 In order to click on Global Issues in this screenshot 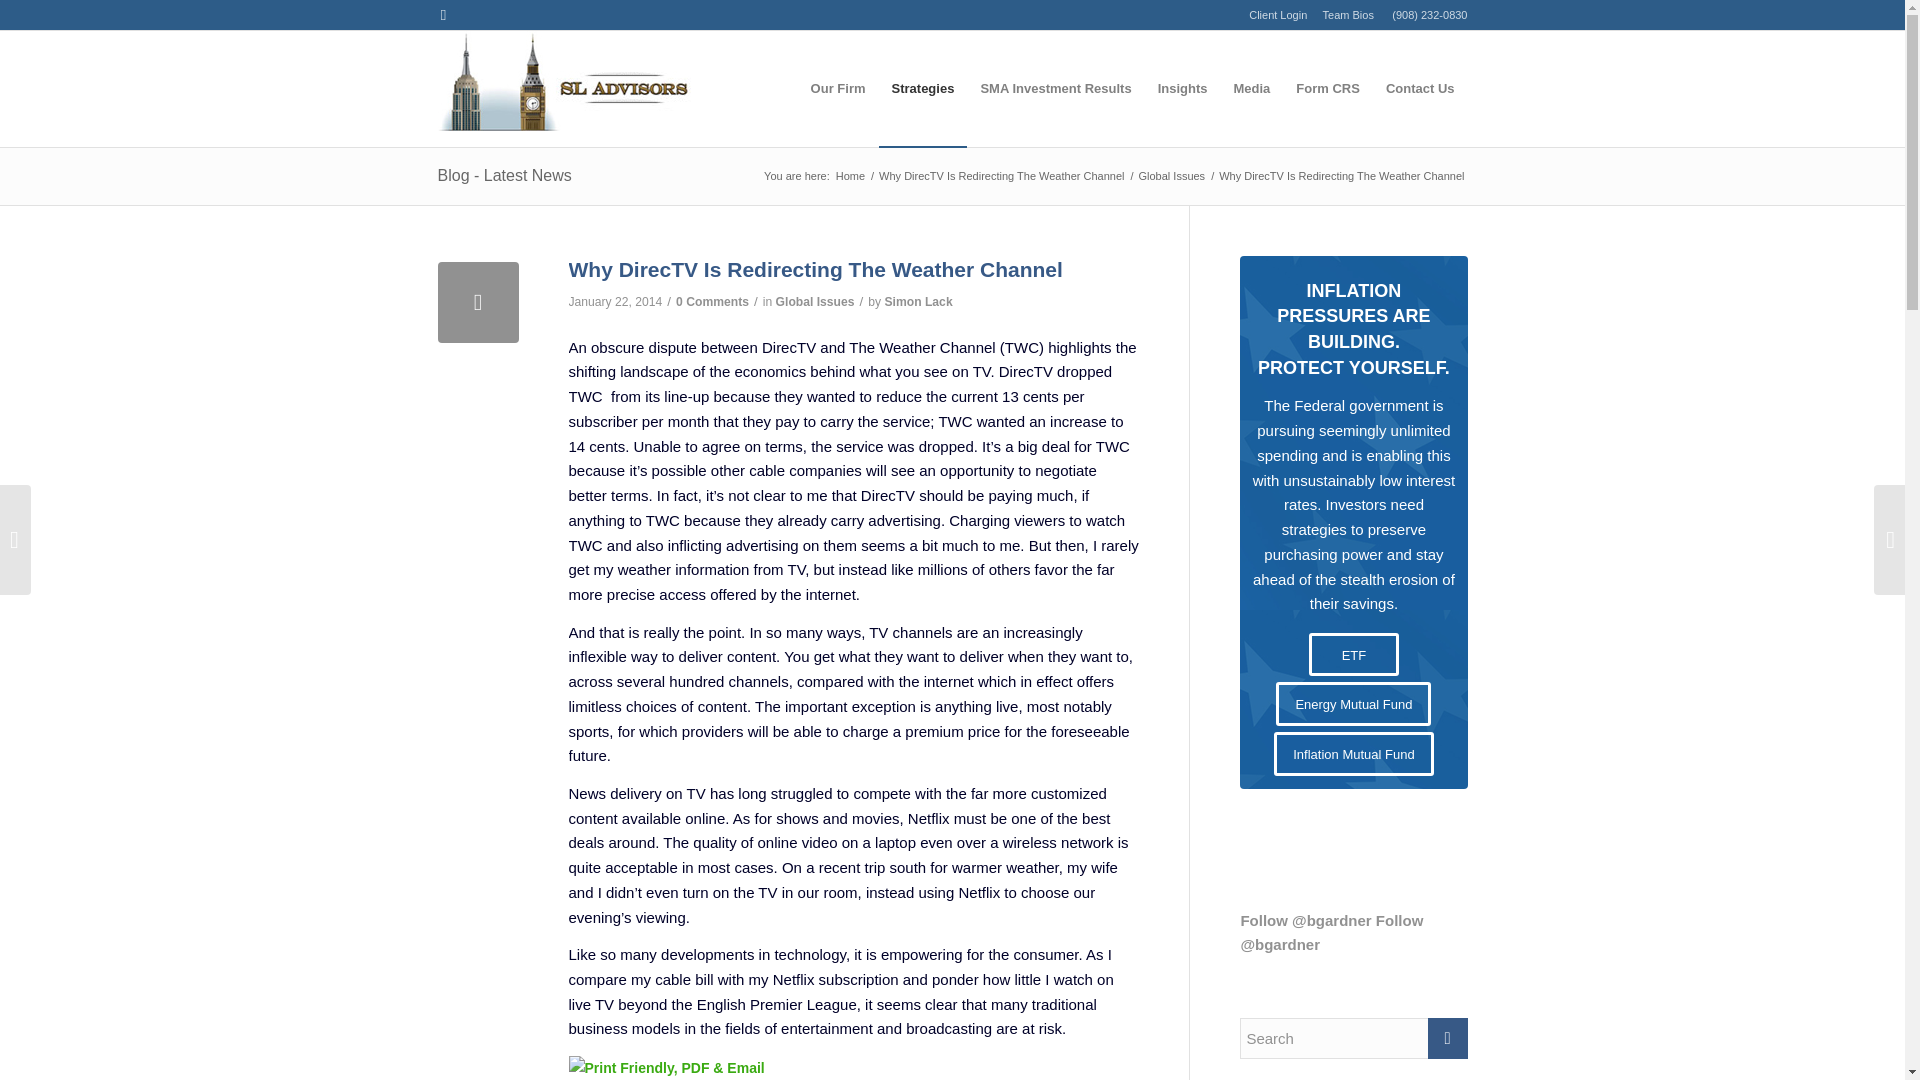, I will do `click(814, 301)`.